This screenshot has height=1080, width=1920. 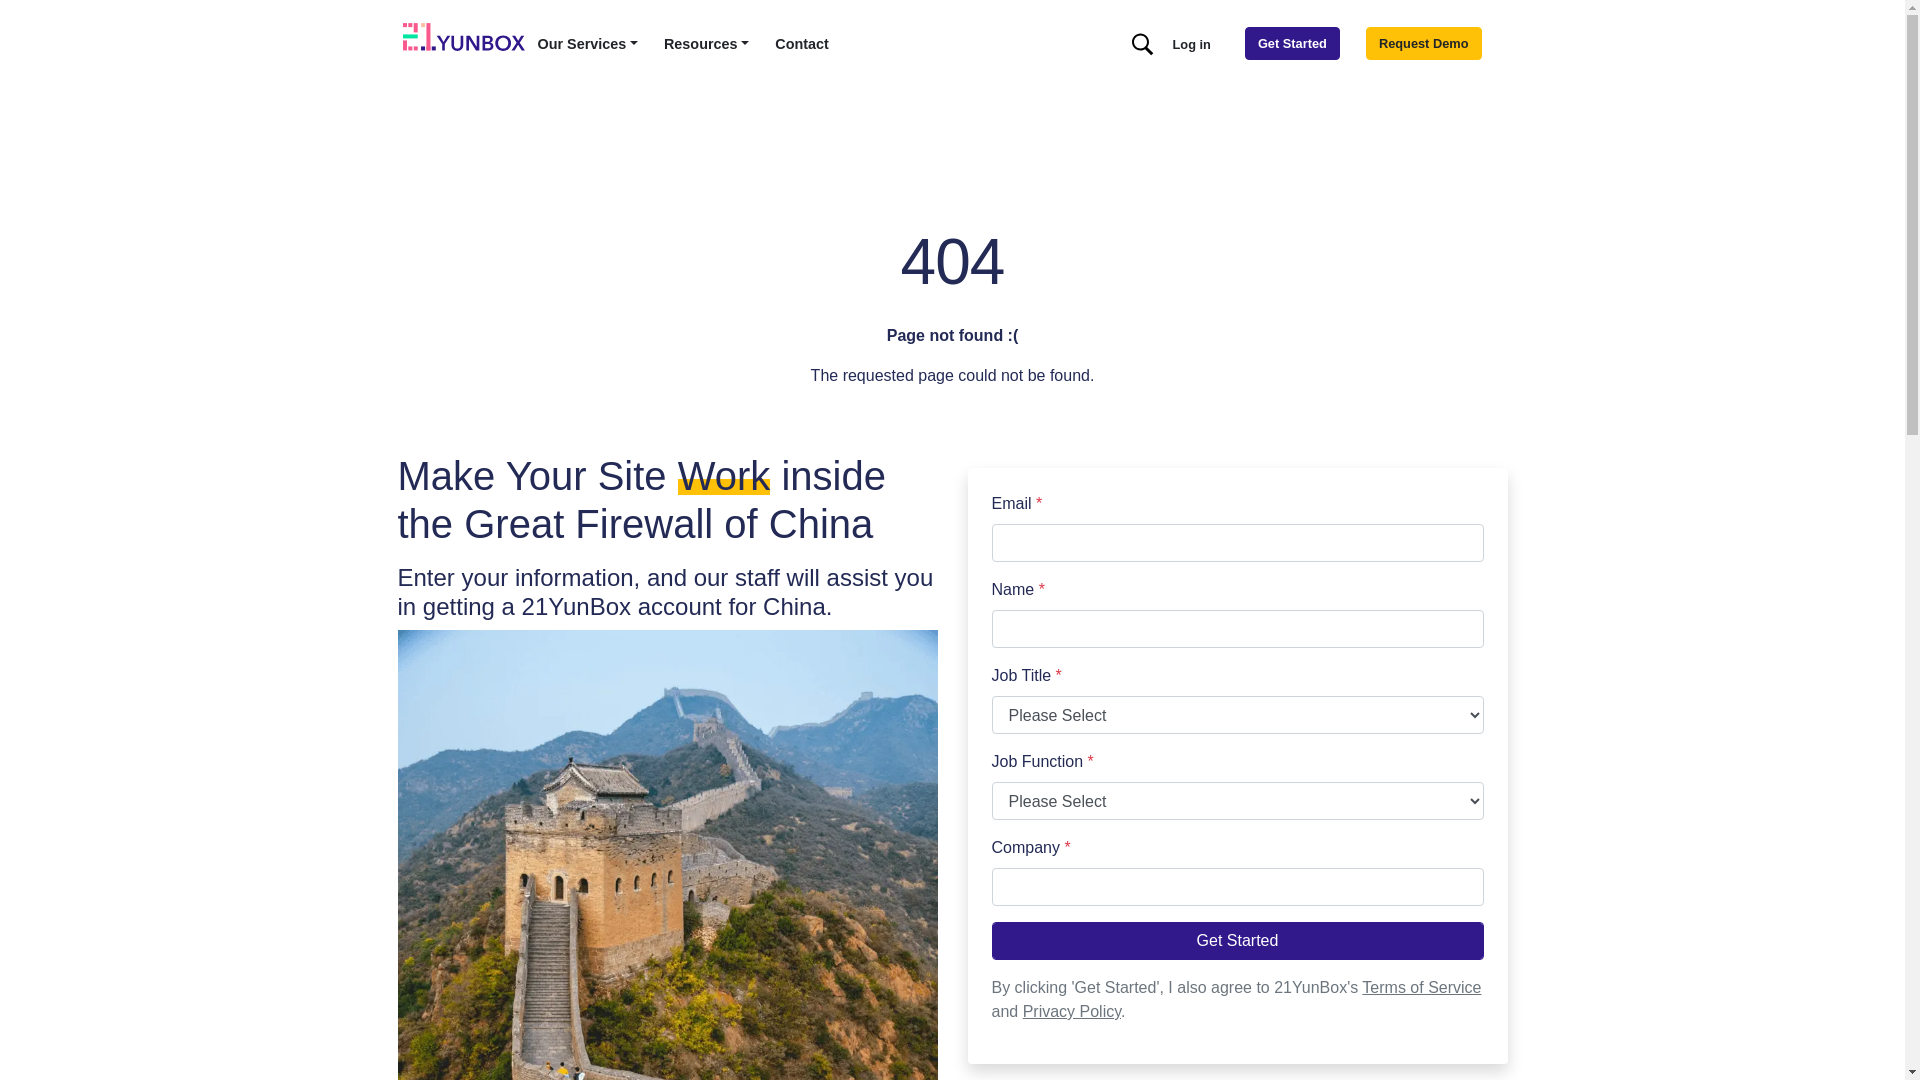 I want to click on Log in, so click(x=1192, y=44).